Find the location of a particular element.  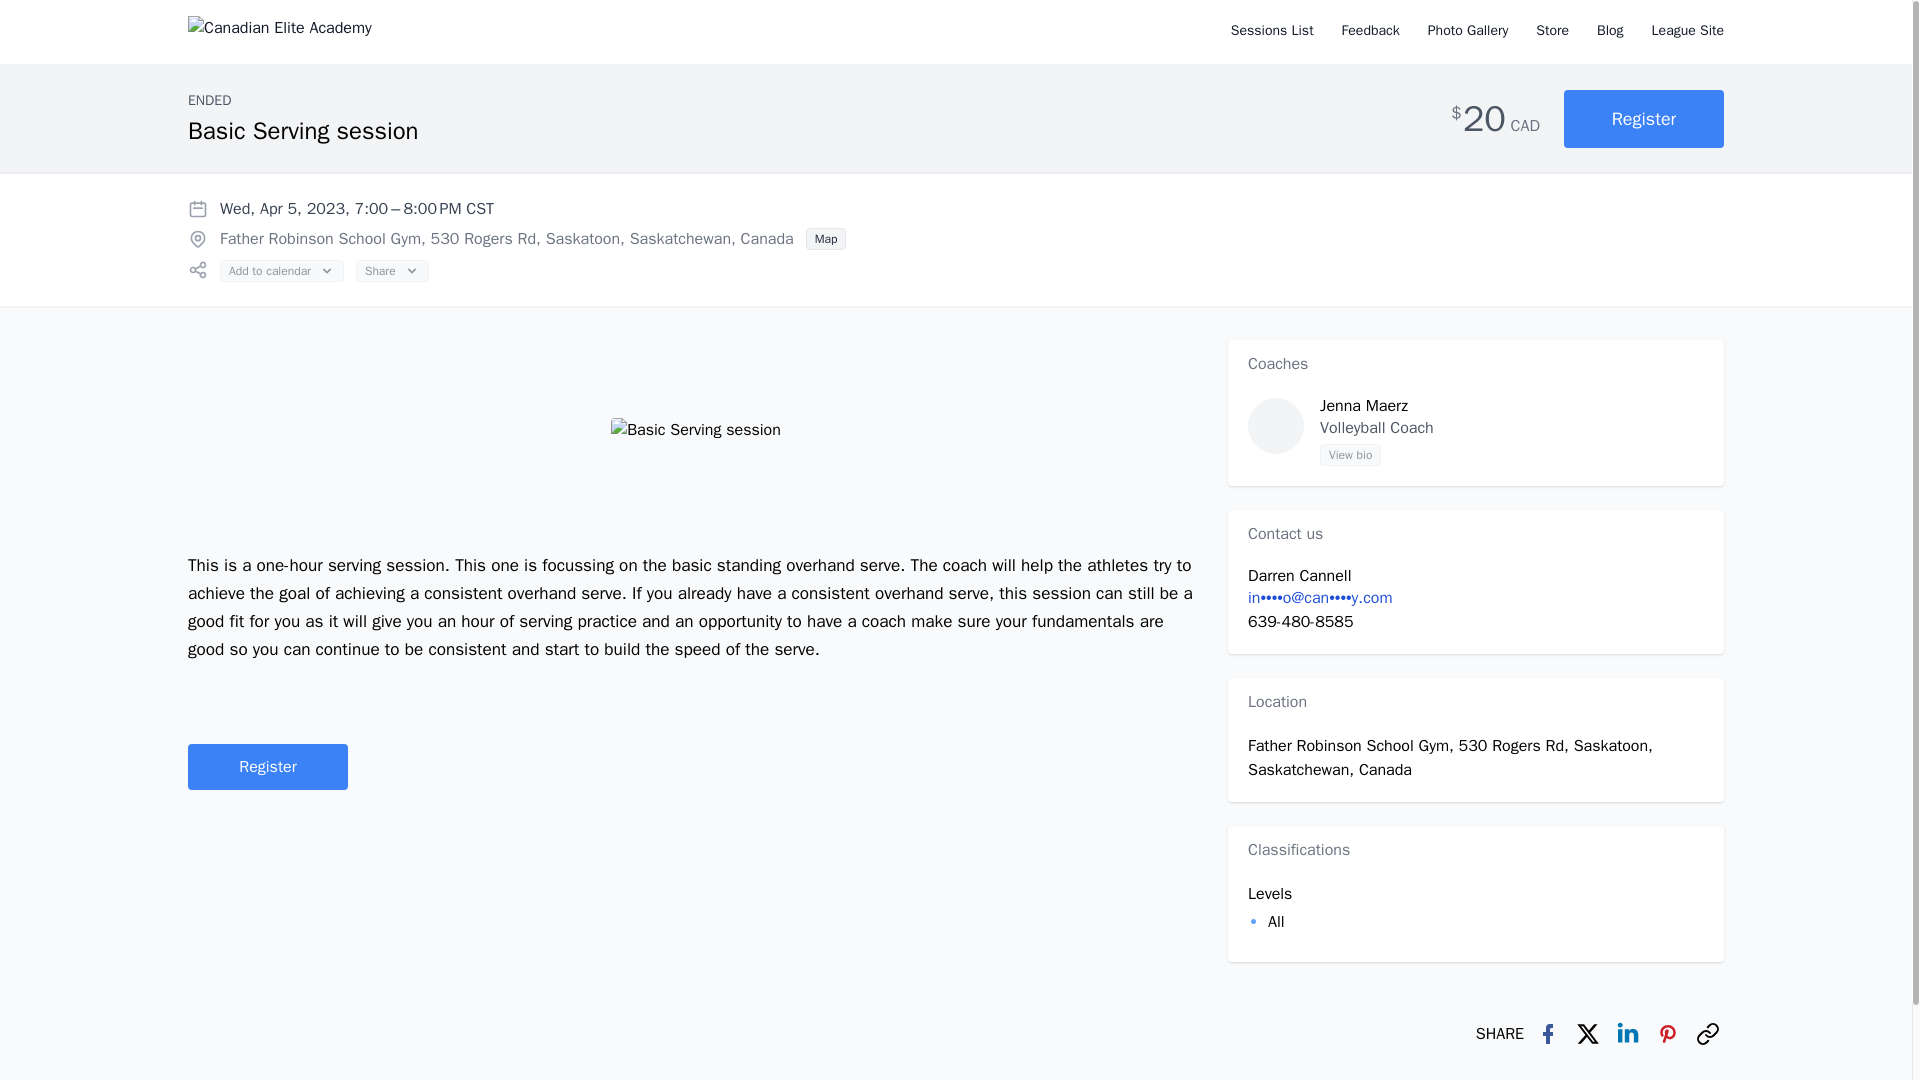

Store is located at coordinates (1552, 32).